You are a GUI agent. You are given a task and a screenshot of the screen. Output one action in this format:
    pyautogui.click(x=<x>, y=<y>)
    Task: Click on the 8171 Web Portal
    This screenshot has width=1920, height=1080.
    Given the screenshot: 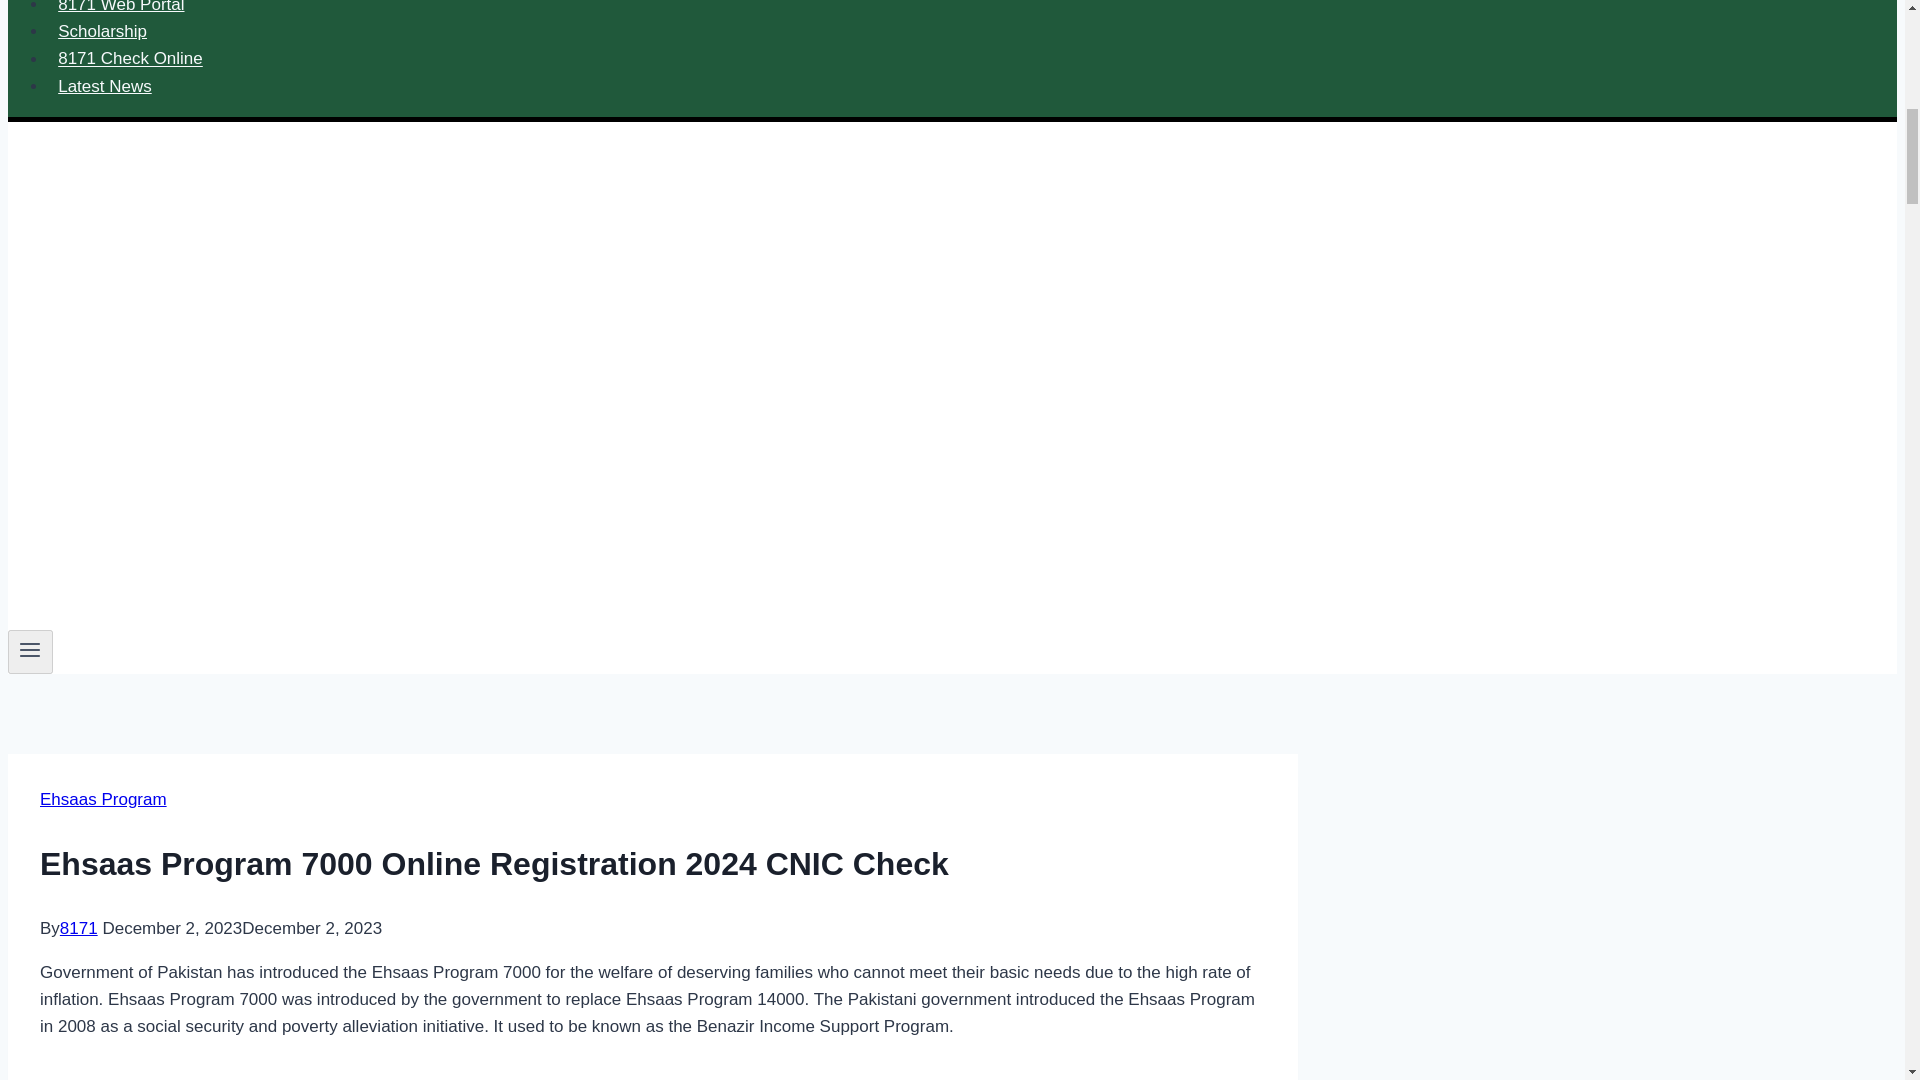 What is the action you would take?
    pyautogui.click(x=122, y=12)
    